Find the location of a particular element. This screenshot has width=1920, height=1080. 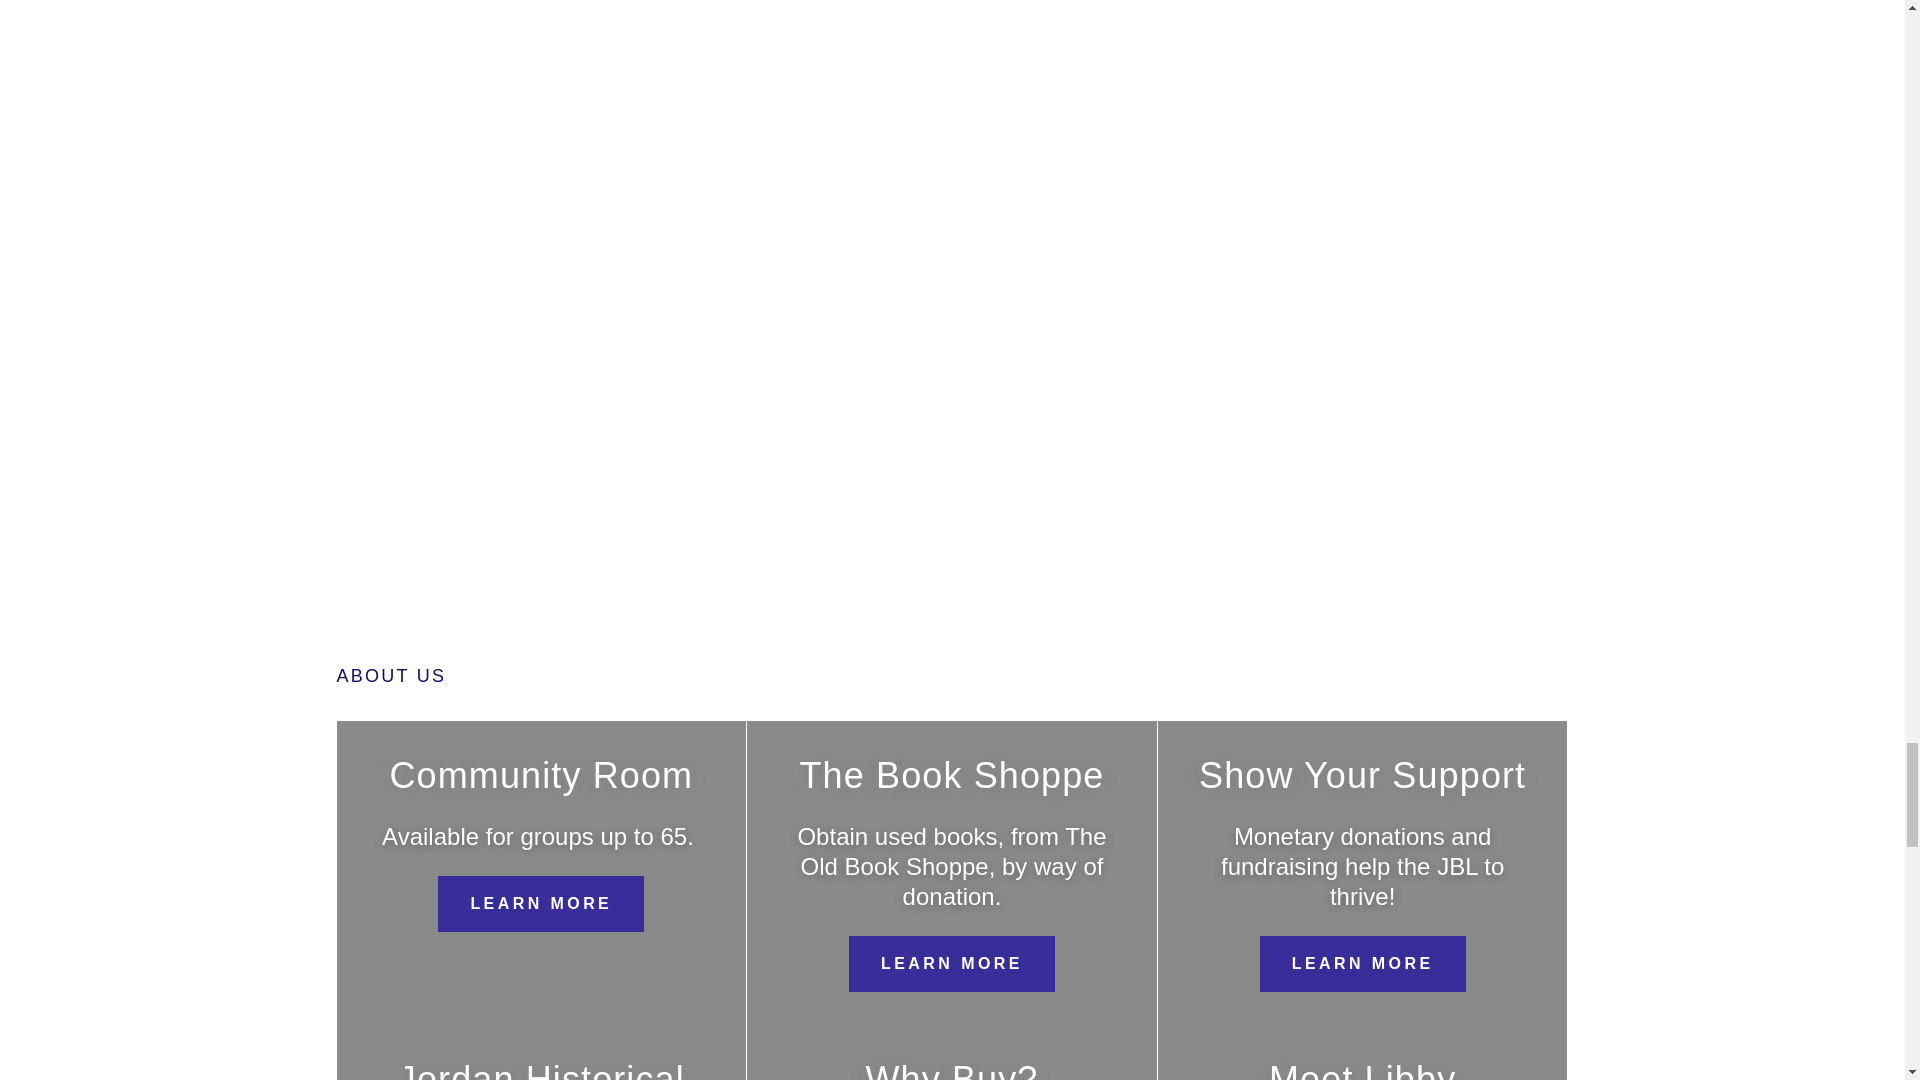

LEARN MORE is located at coordinates (1362, 964).